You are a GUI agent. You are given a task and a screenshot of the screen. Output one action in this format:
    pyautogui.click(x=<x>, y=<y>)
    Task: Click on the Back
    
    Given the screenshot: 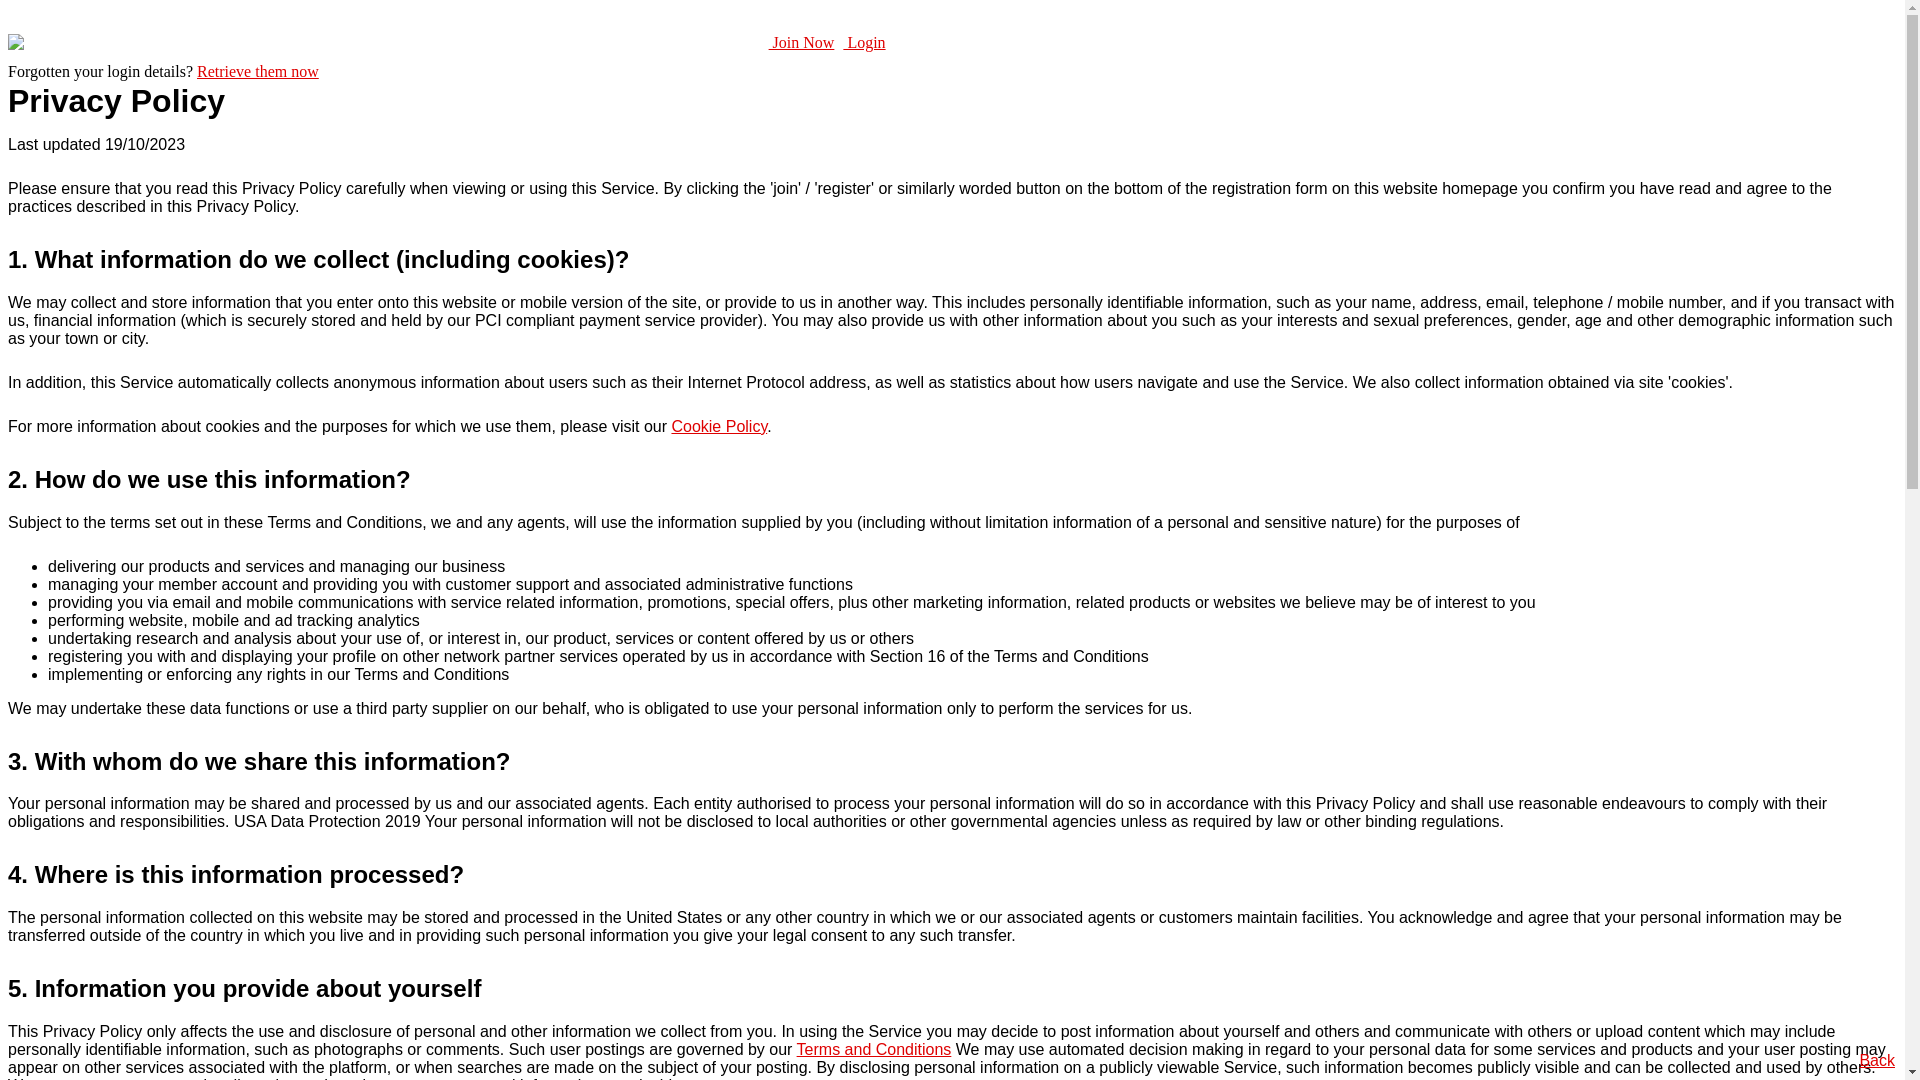 What is the action you would take?
    pyautogui.click(x=1877, y=1060)
    